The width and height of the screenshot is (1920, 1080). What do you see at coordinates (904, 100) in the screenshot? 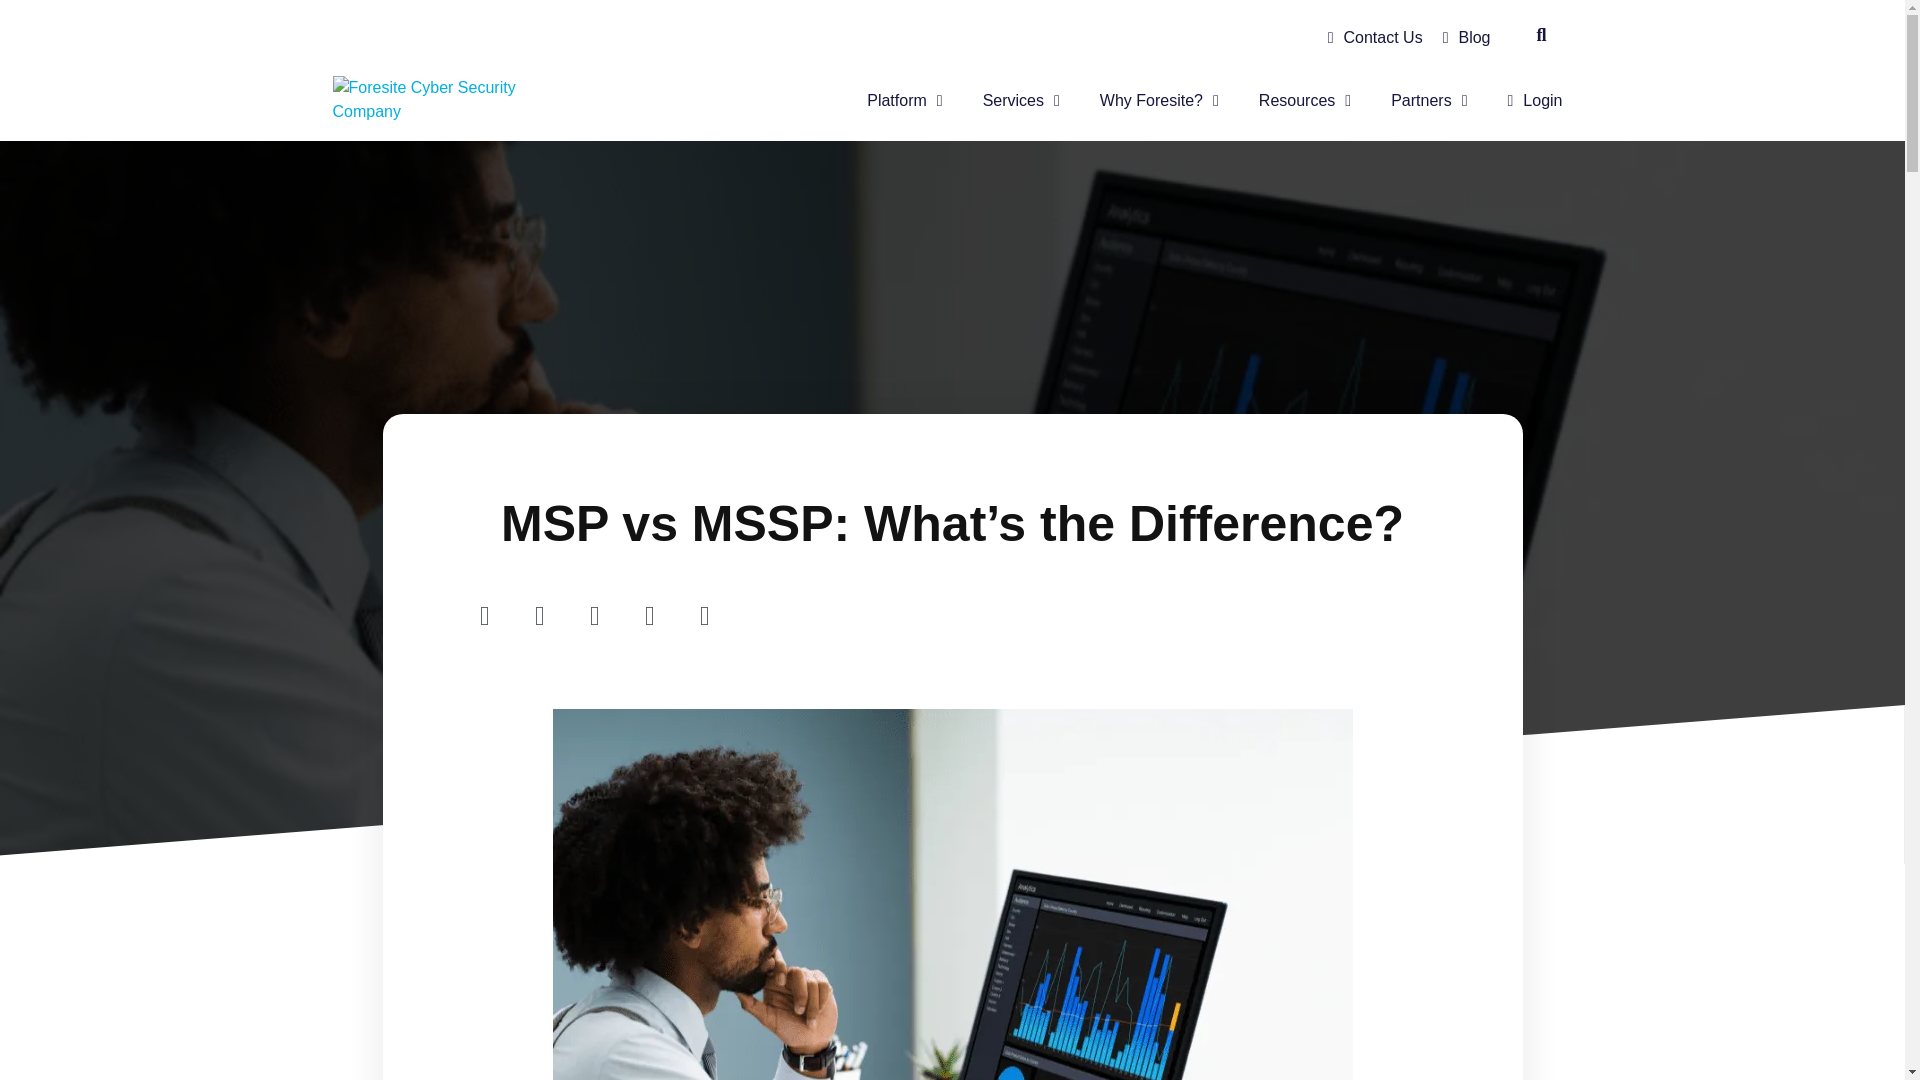
I see `Platform` at bounding box center [904, 100].